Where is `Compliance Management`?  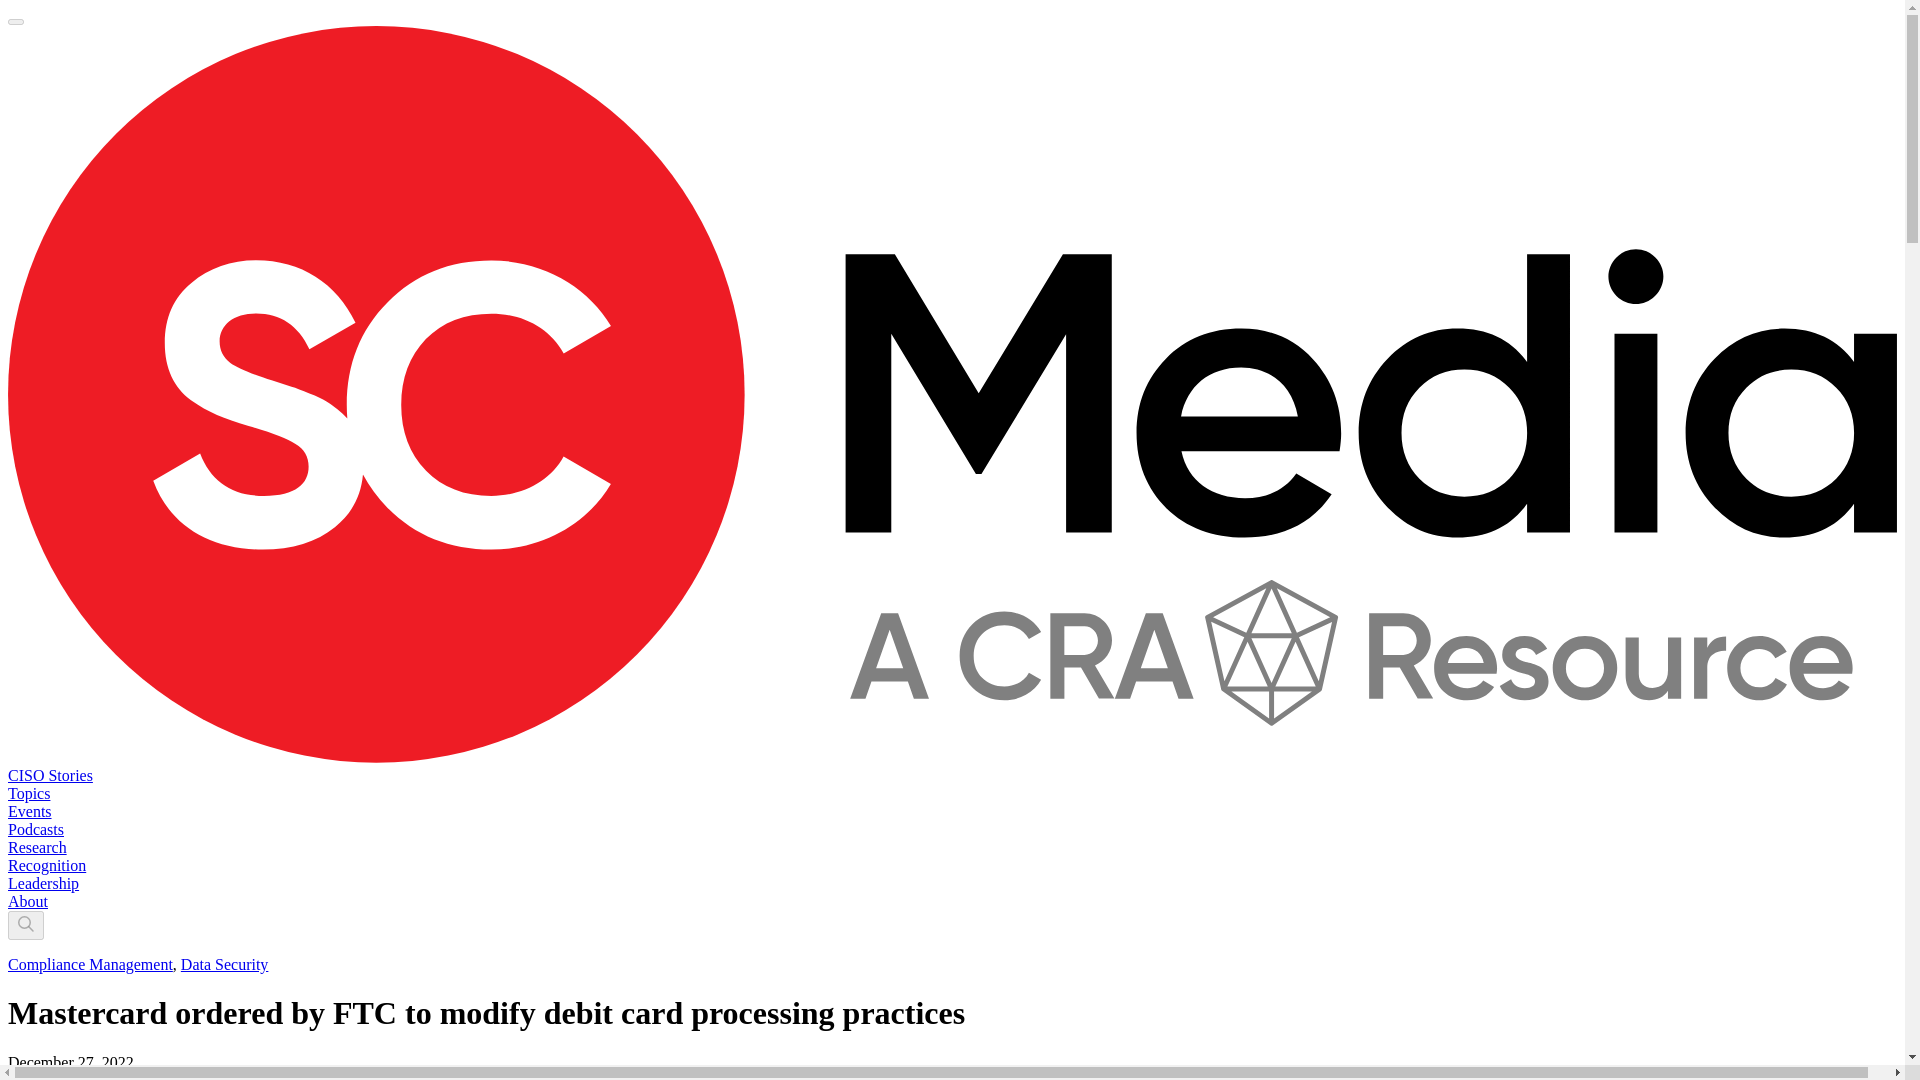
Compliance Management is located at coordinates (90, 964).